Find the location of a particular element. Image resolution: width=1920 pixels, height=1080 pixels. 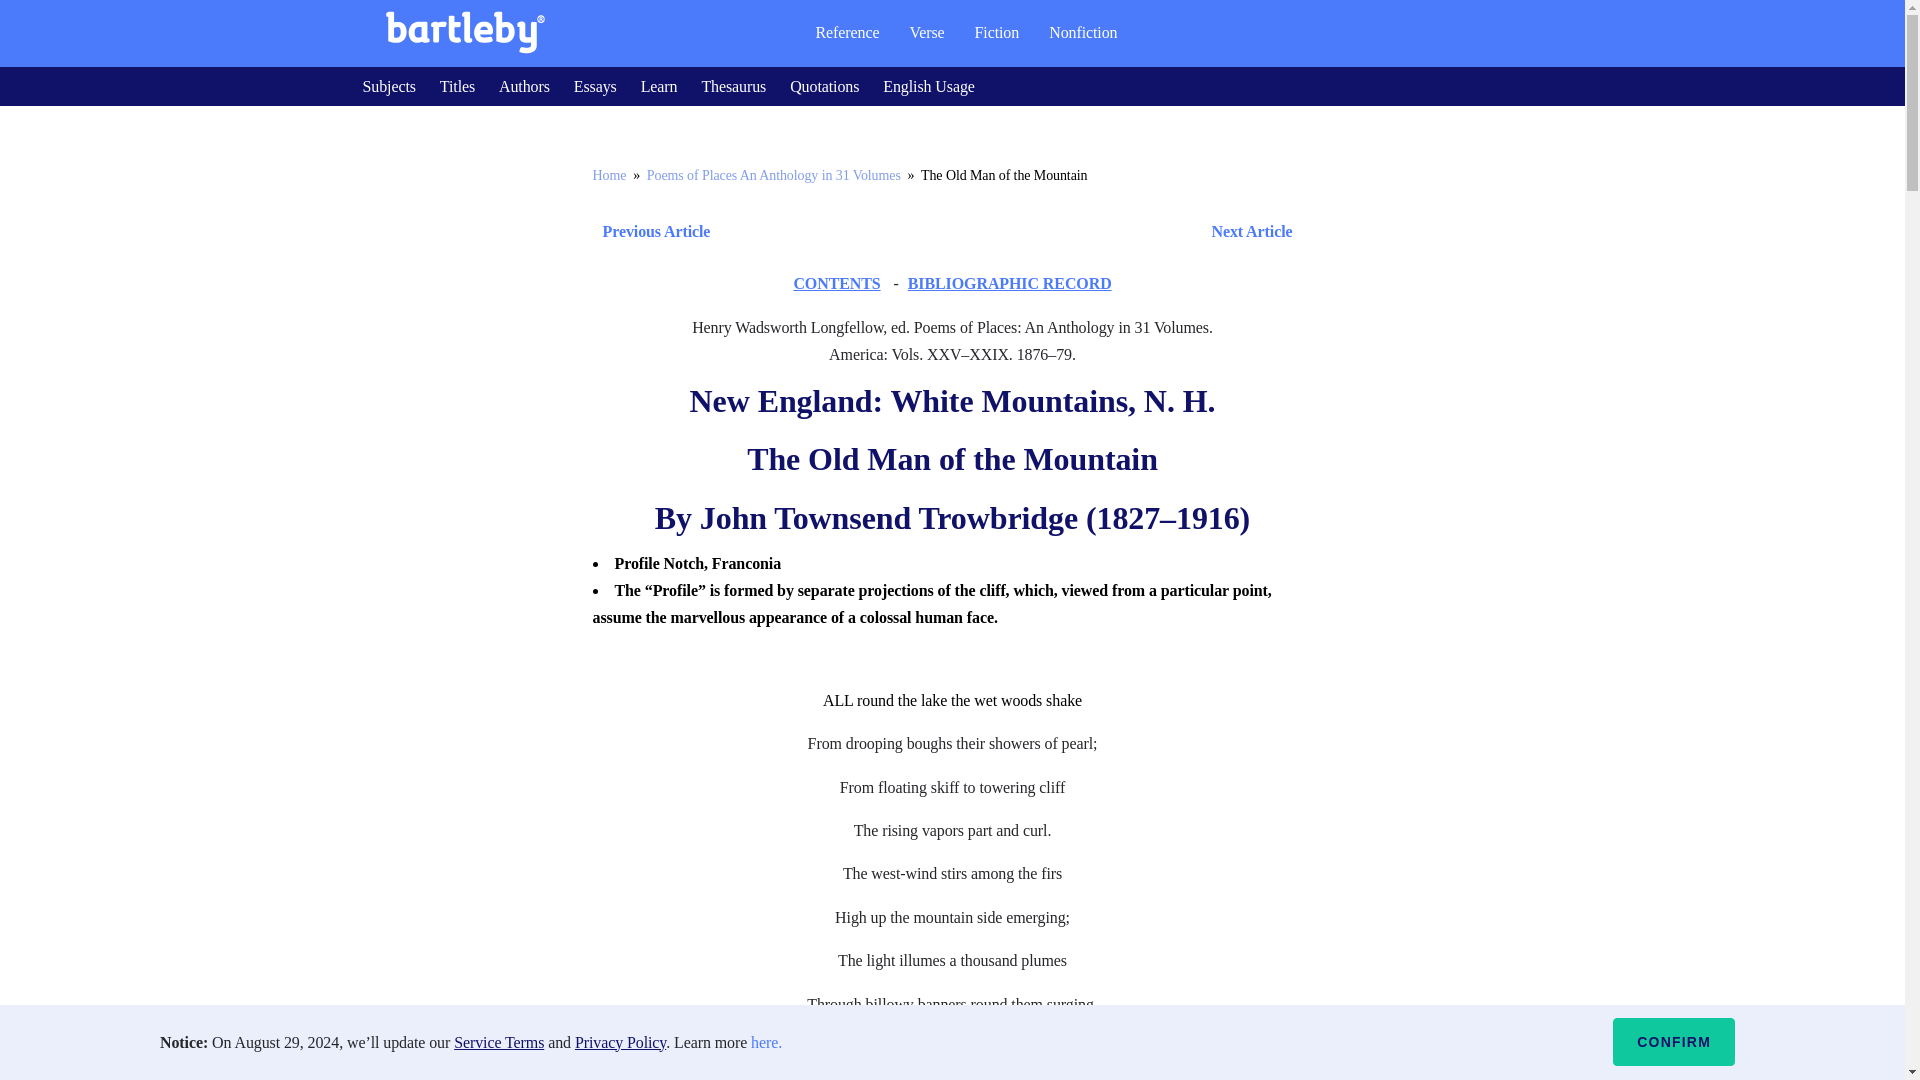

Fiction is located at coordinates (997, 32).